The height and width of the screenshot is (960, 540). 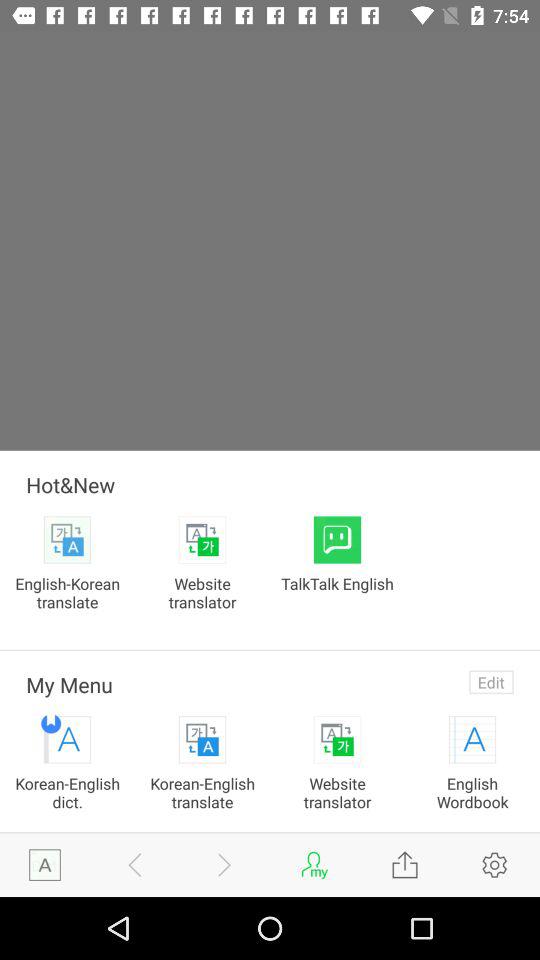 I want to click on turn on item next to the my menu, so click(x=491, y=682).